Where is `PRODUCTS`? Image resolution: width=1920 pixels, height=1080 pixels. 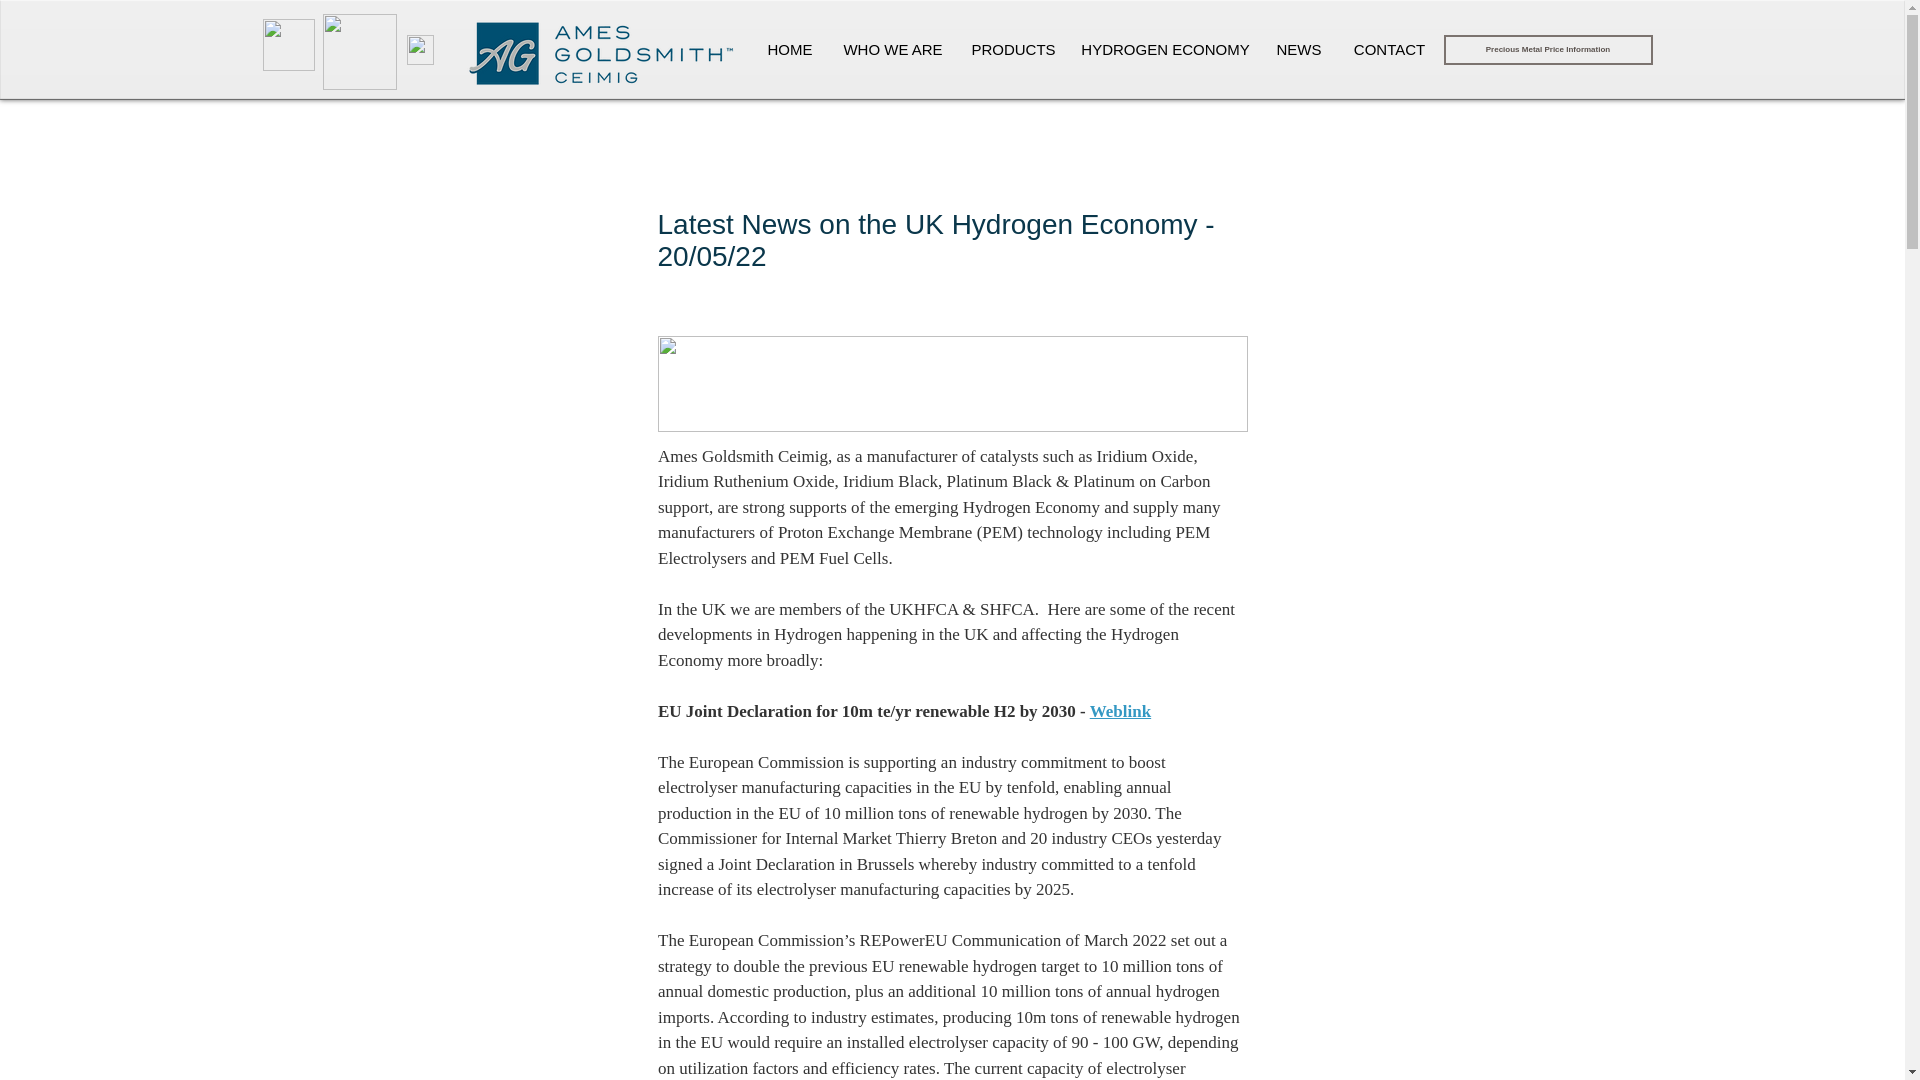 PRODUCTS is located at coordinates (1012, 49).